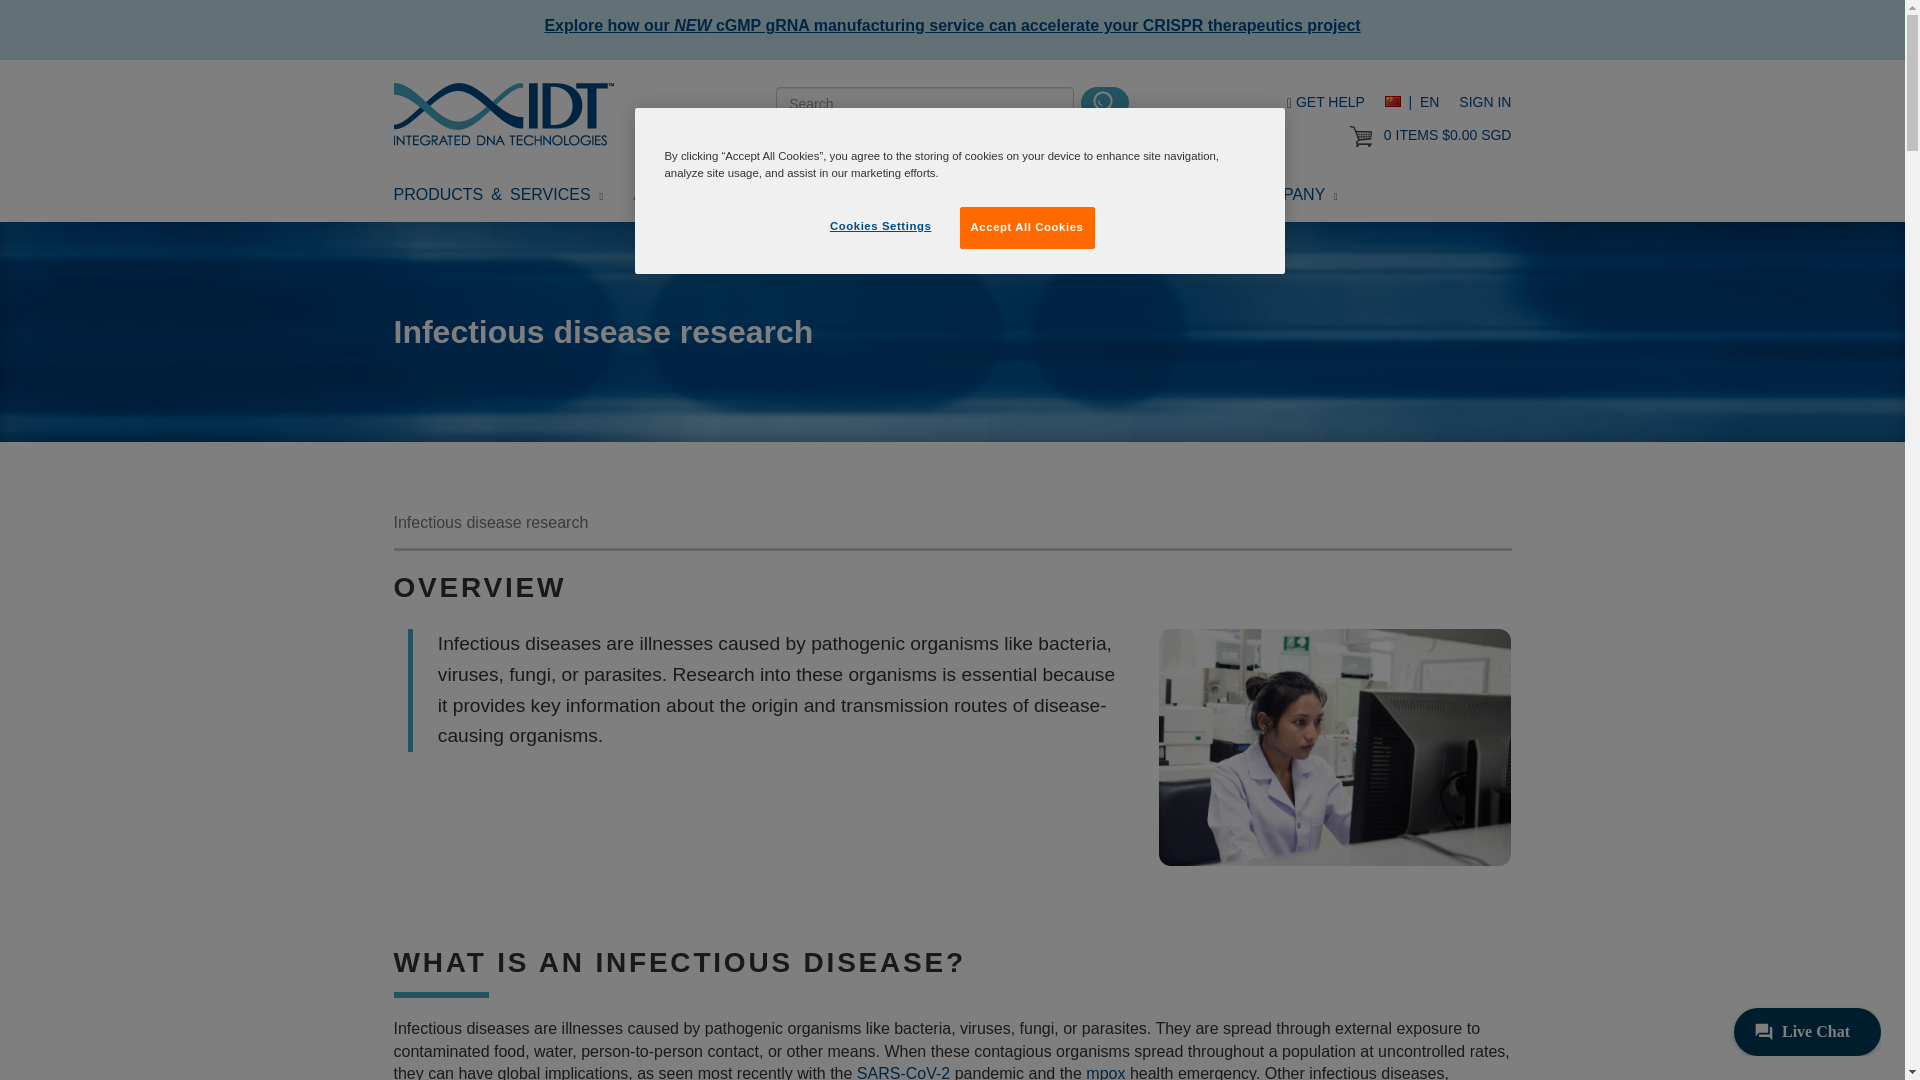 Image resolution: width=1920 pixels, height=1080 pixels. I want to click on Integrated DNA Technologies, so click(504, 114).